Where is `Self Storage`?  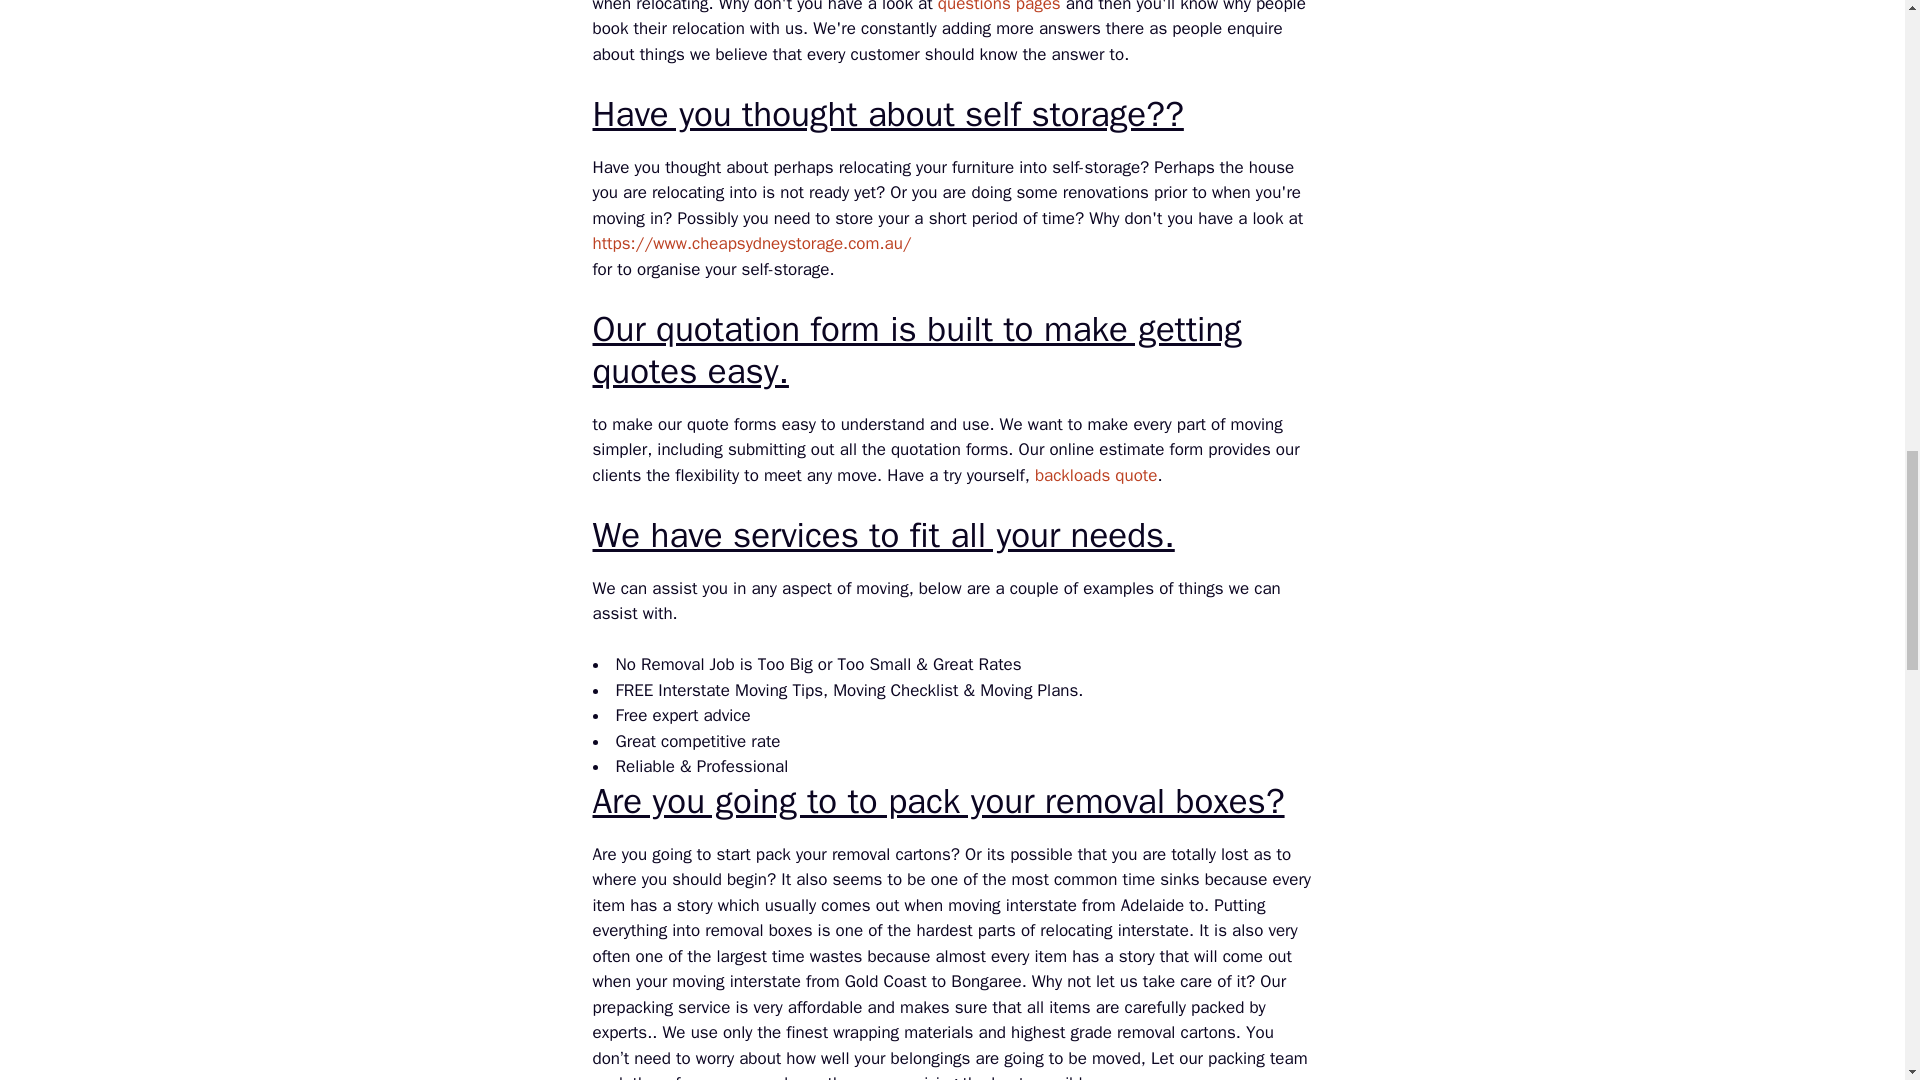 Self Storage is located at coordinates (750, 243).